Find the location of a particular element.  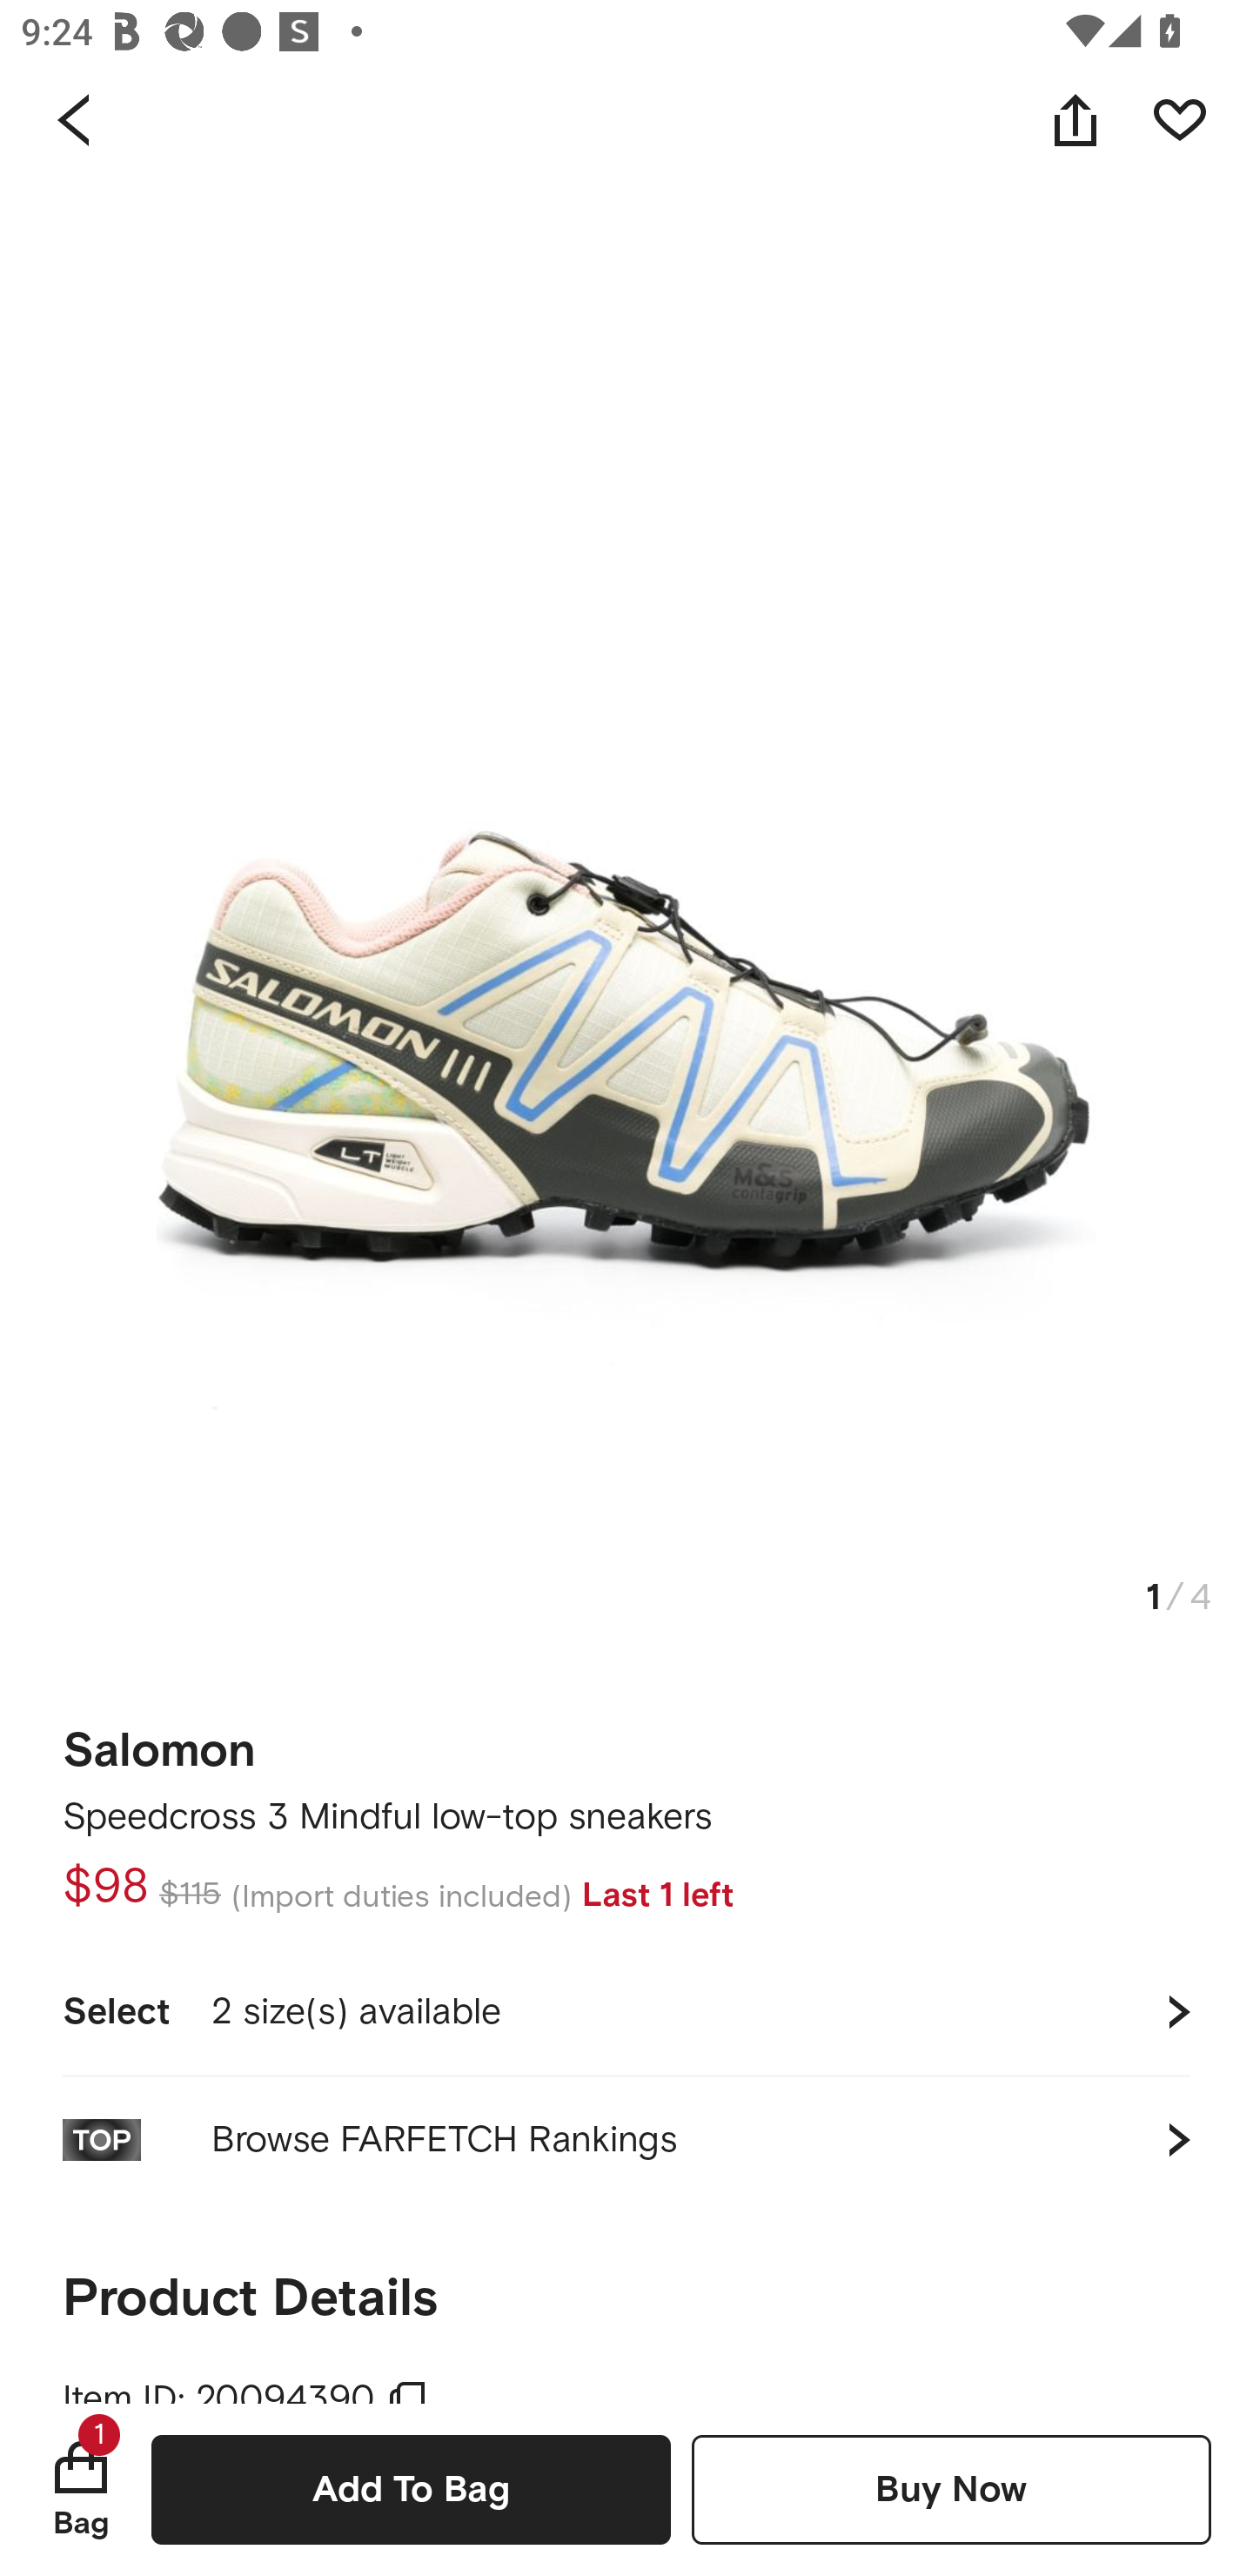

Browse FARFETCH Rankings is located at coordinates (626, 2139).